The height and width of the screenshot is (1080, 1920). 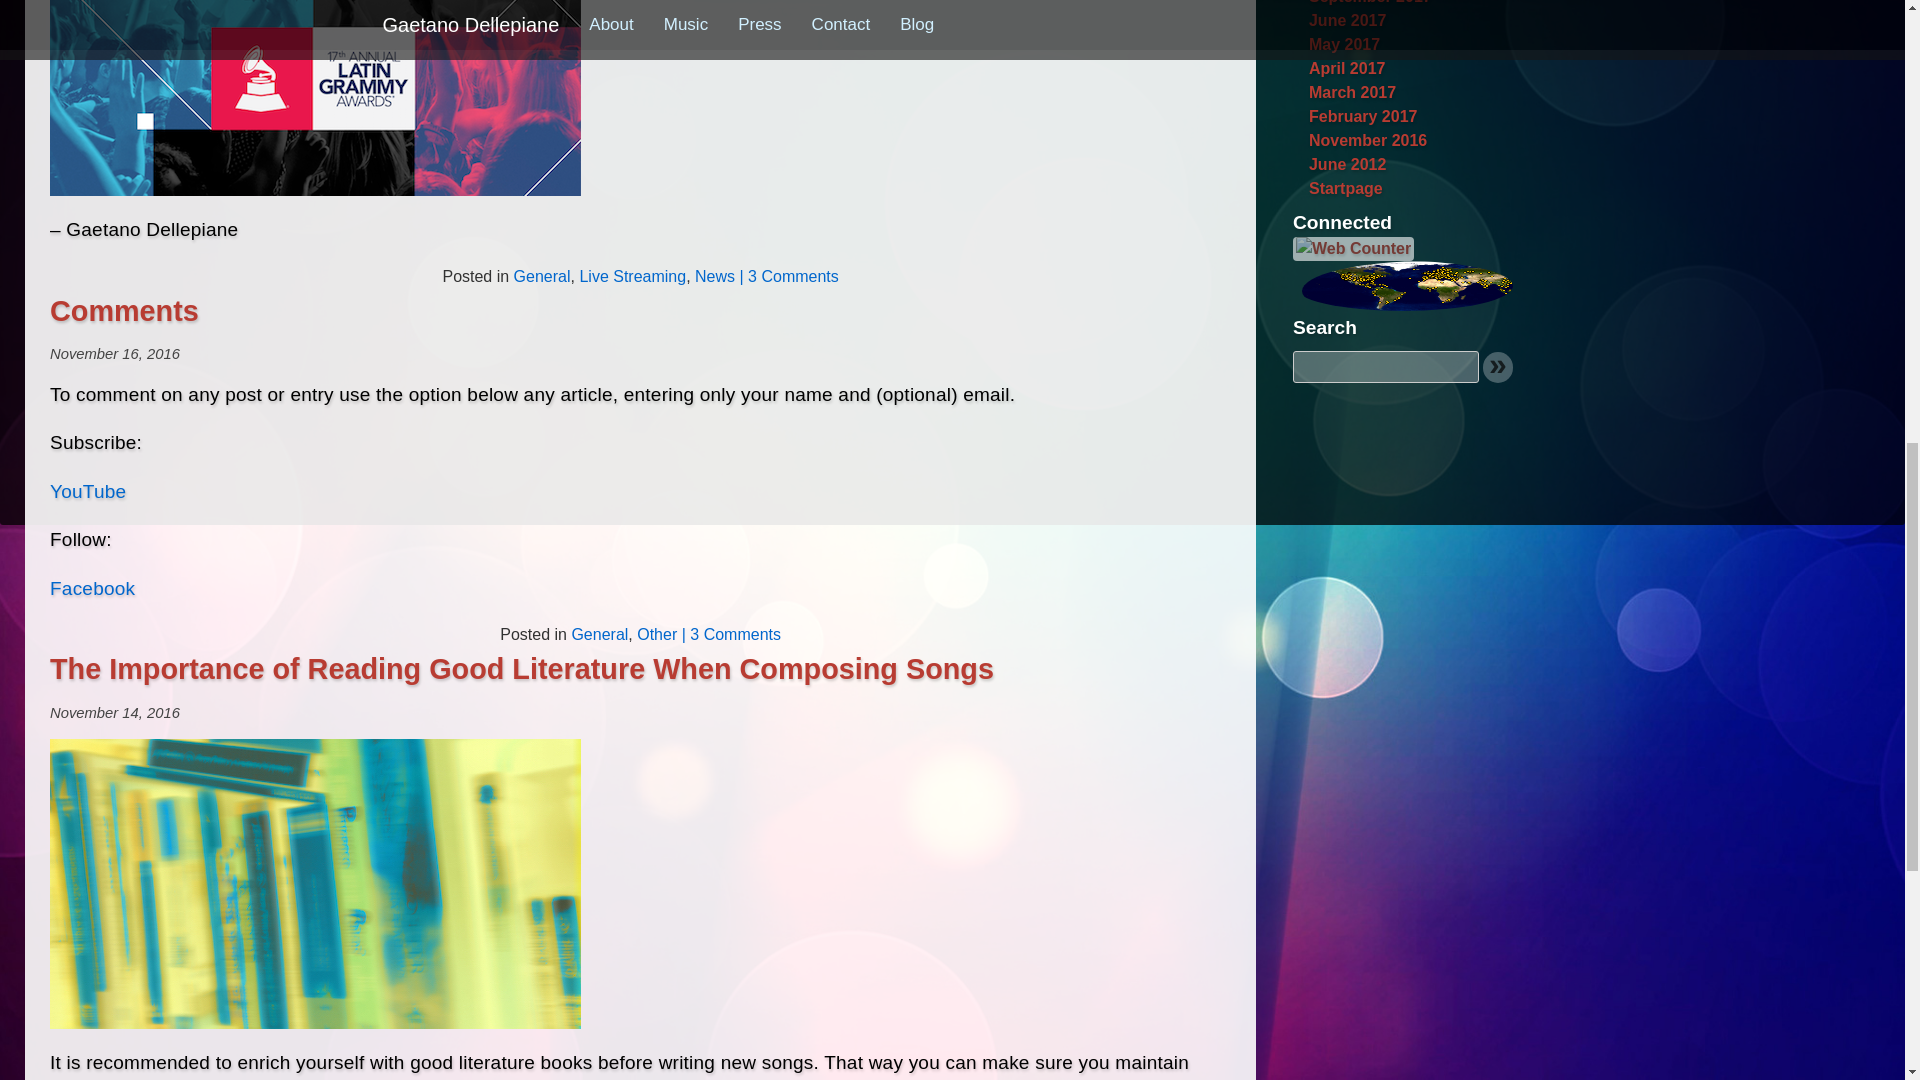 I want to click on Web Counter, so click(x=1352, y=248).